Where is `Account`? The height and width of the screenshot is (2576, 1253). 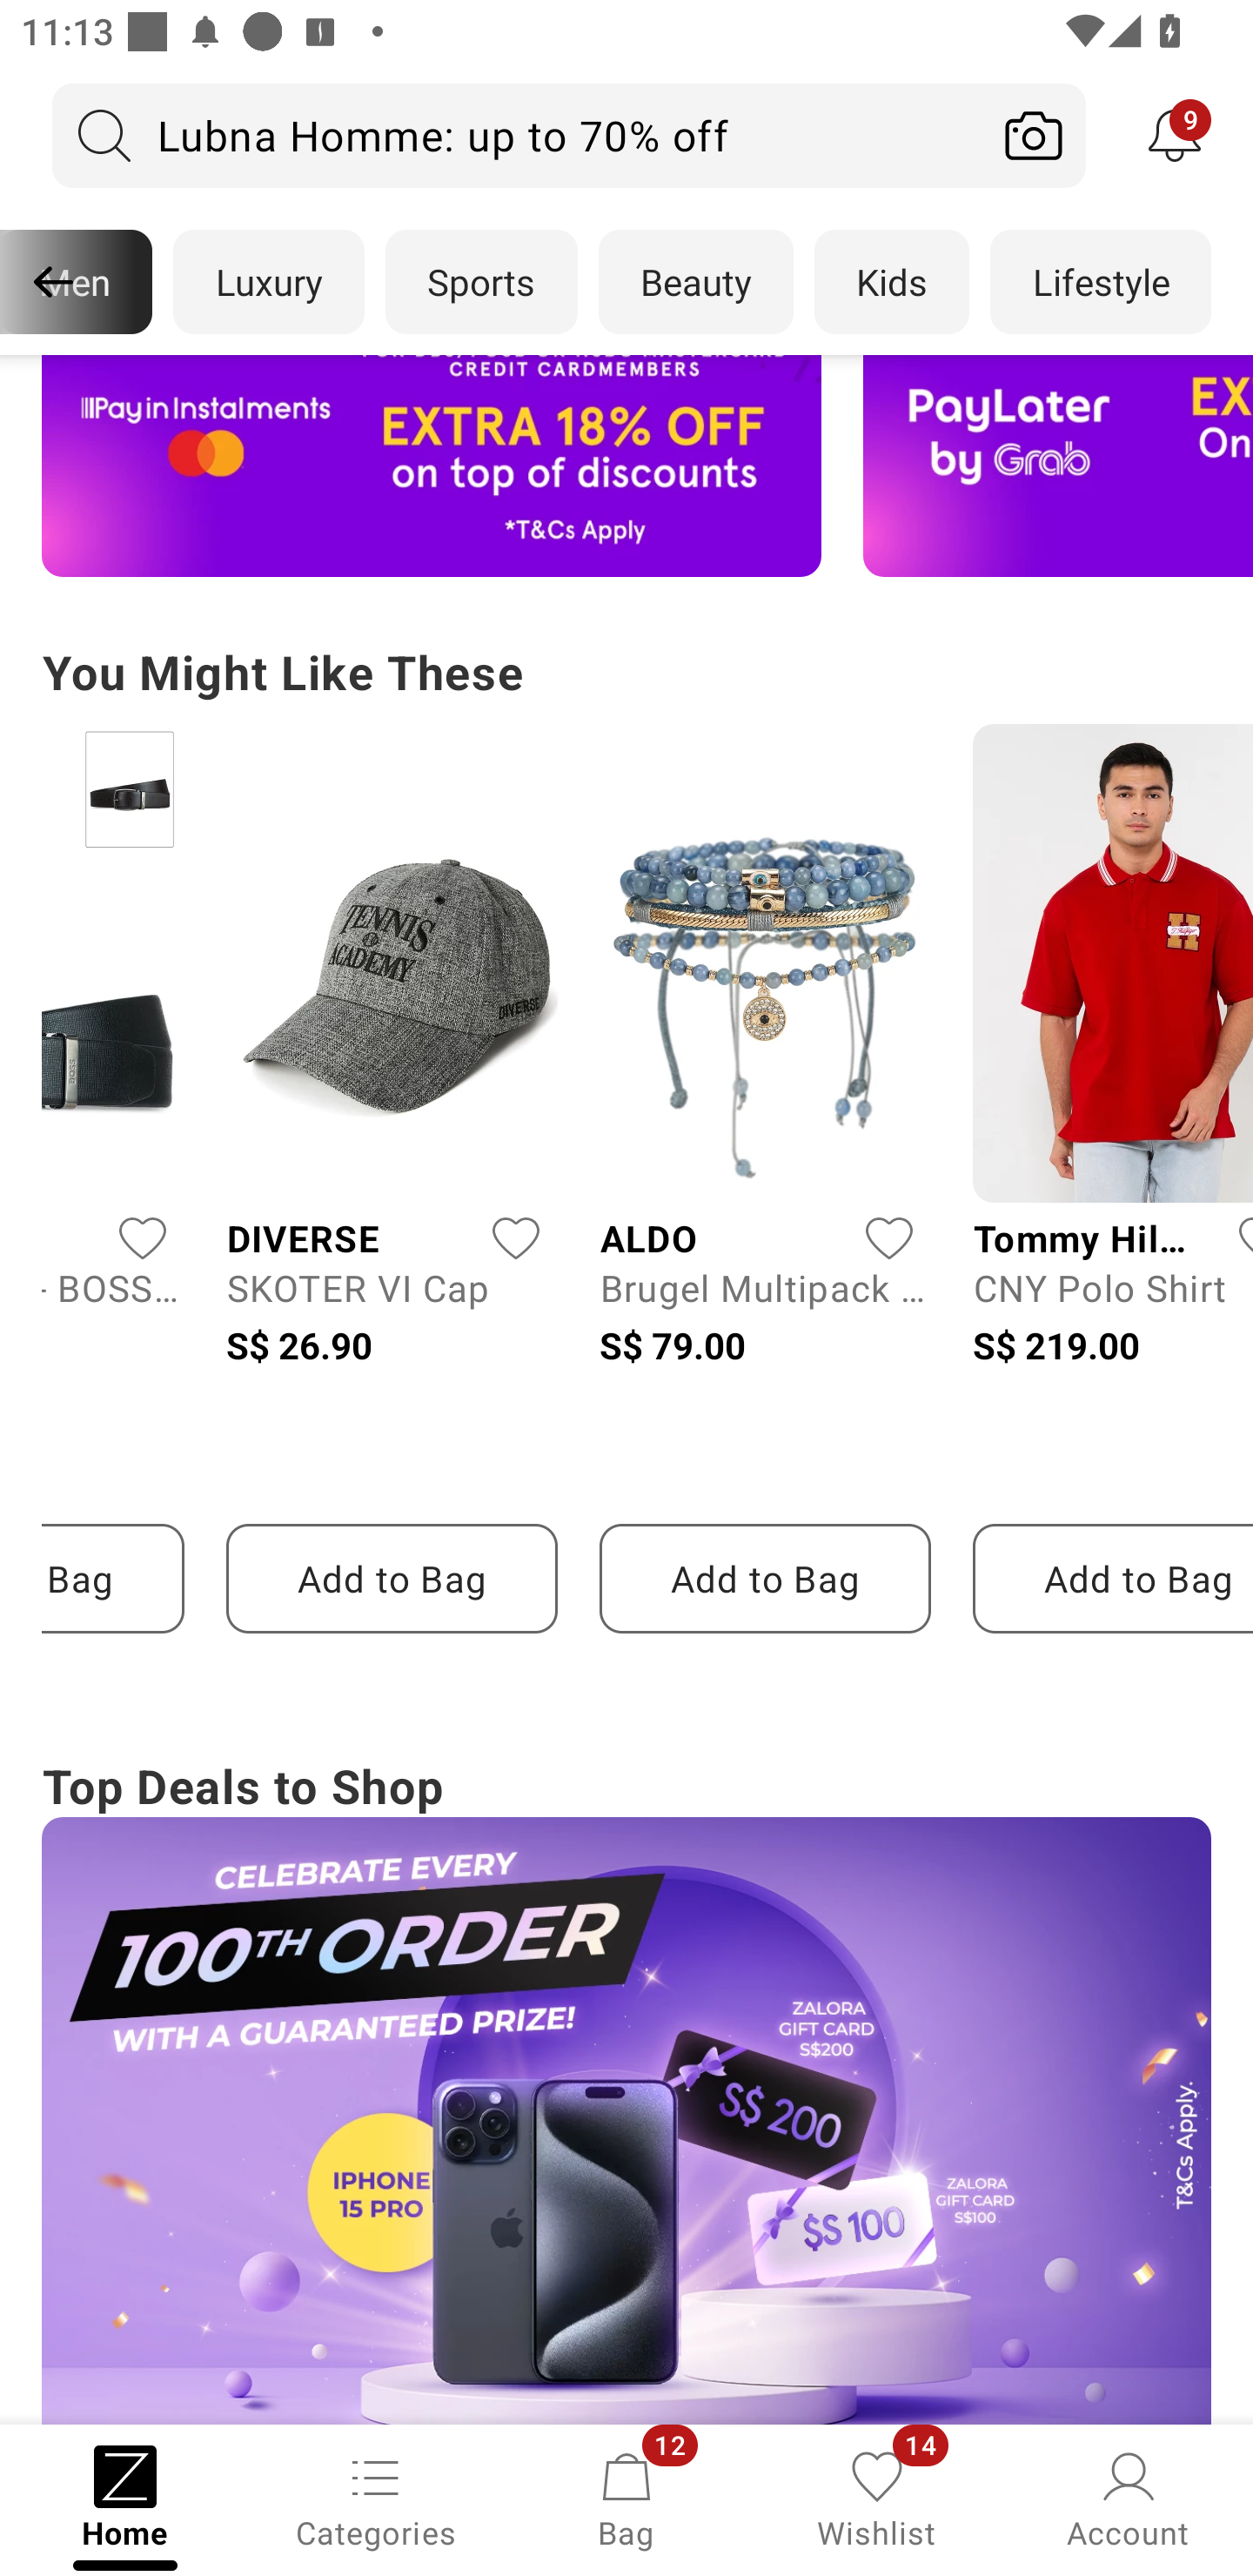
Account is located at coordinates (1128, 2498).